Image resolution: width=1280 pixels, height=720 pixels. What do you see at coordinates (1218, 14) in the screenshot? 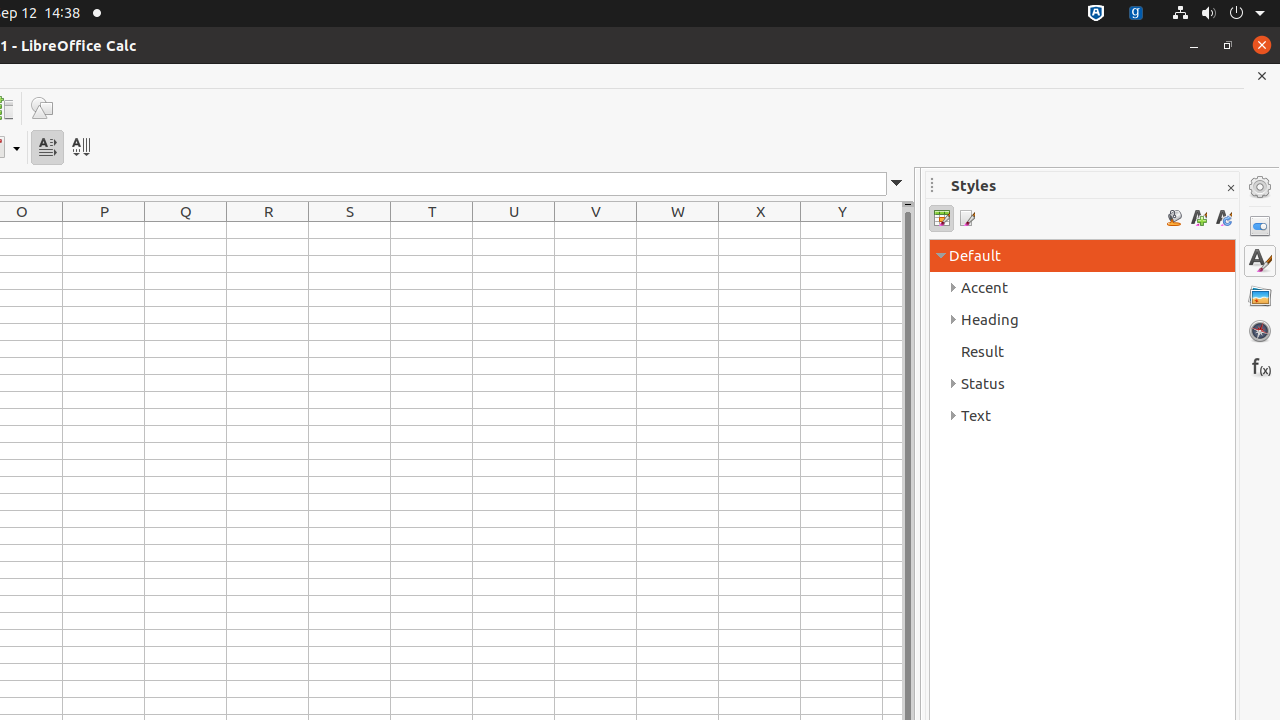
I see `System` at bounding box center [1218, 14].